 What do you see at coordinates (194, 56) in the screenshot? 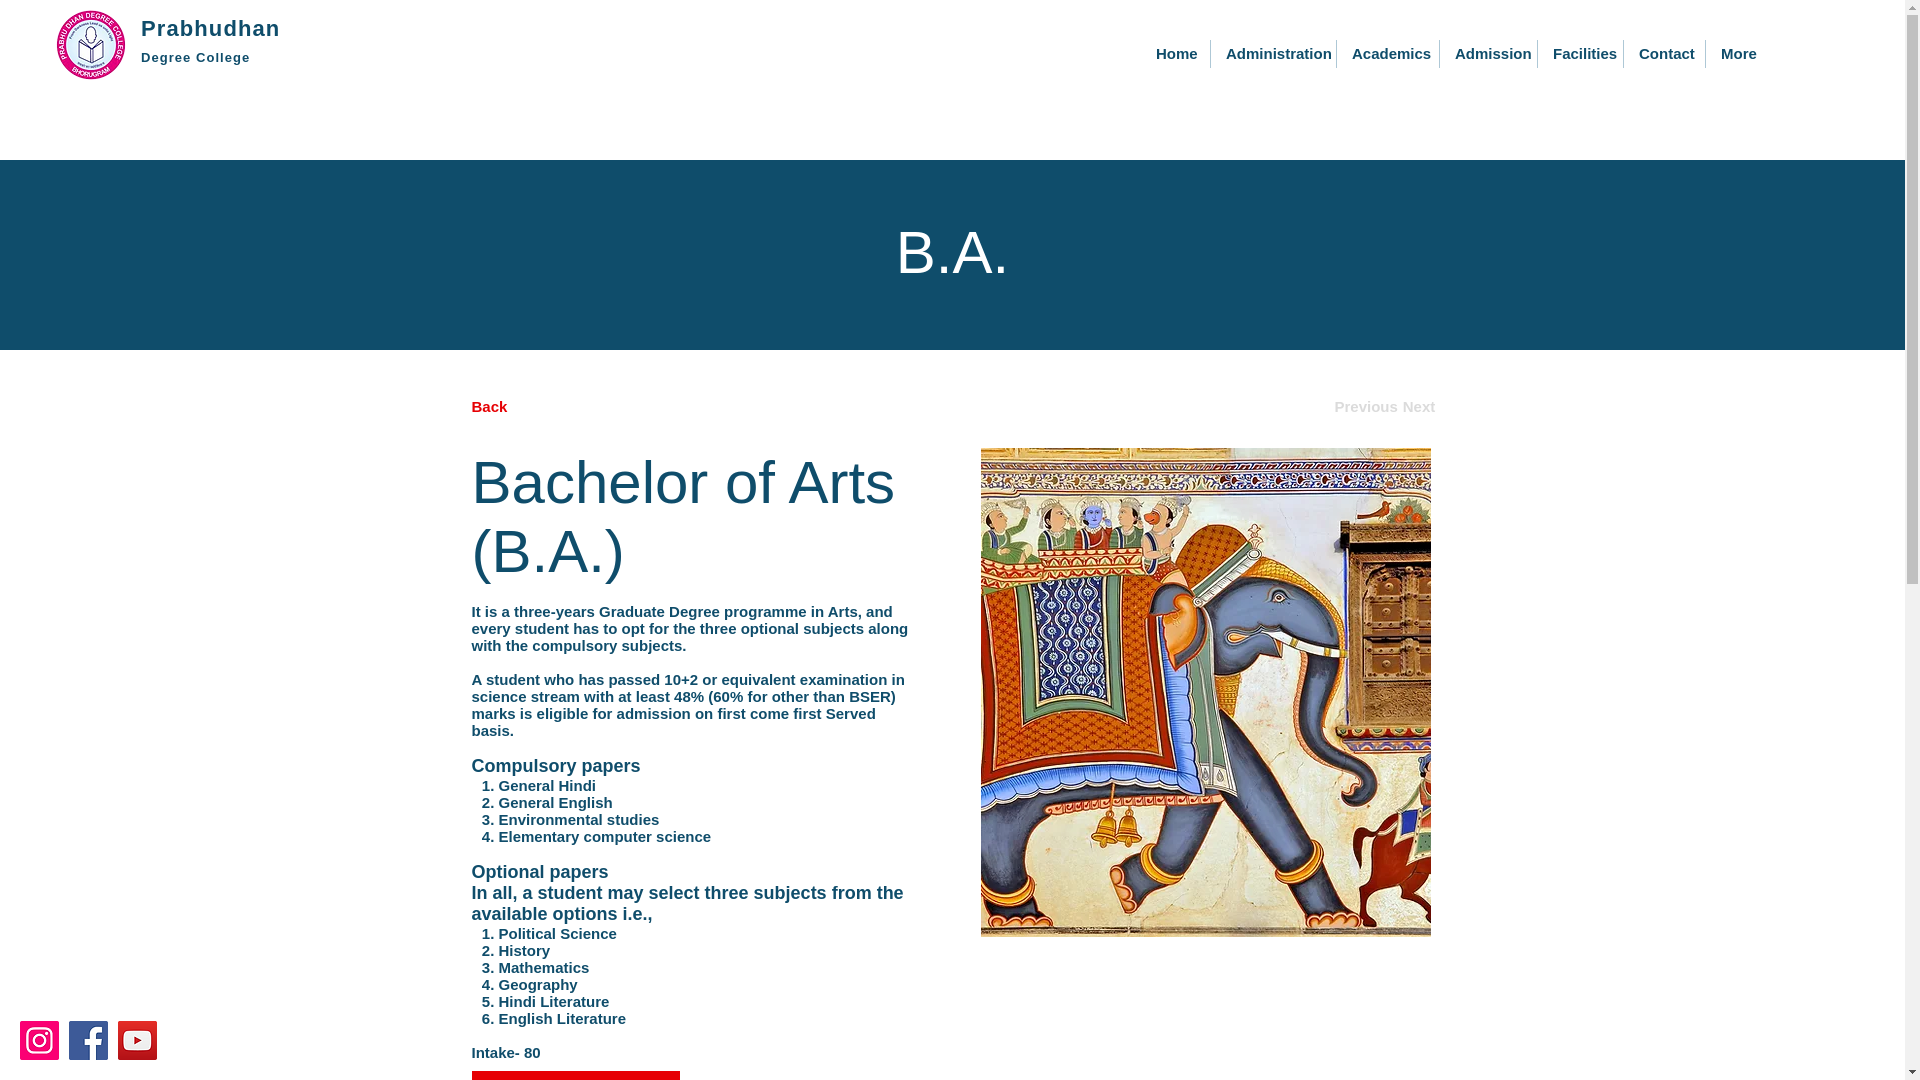
I see `Degree College` at bounding box center [194, 56].